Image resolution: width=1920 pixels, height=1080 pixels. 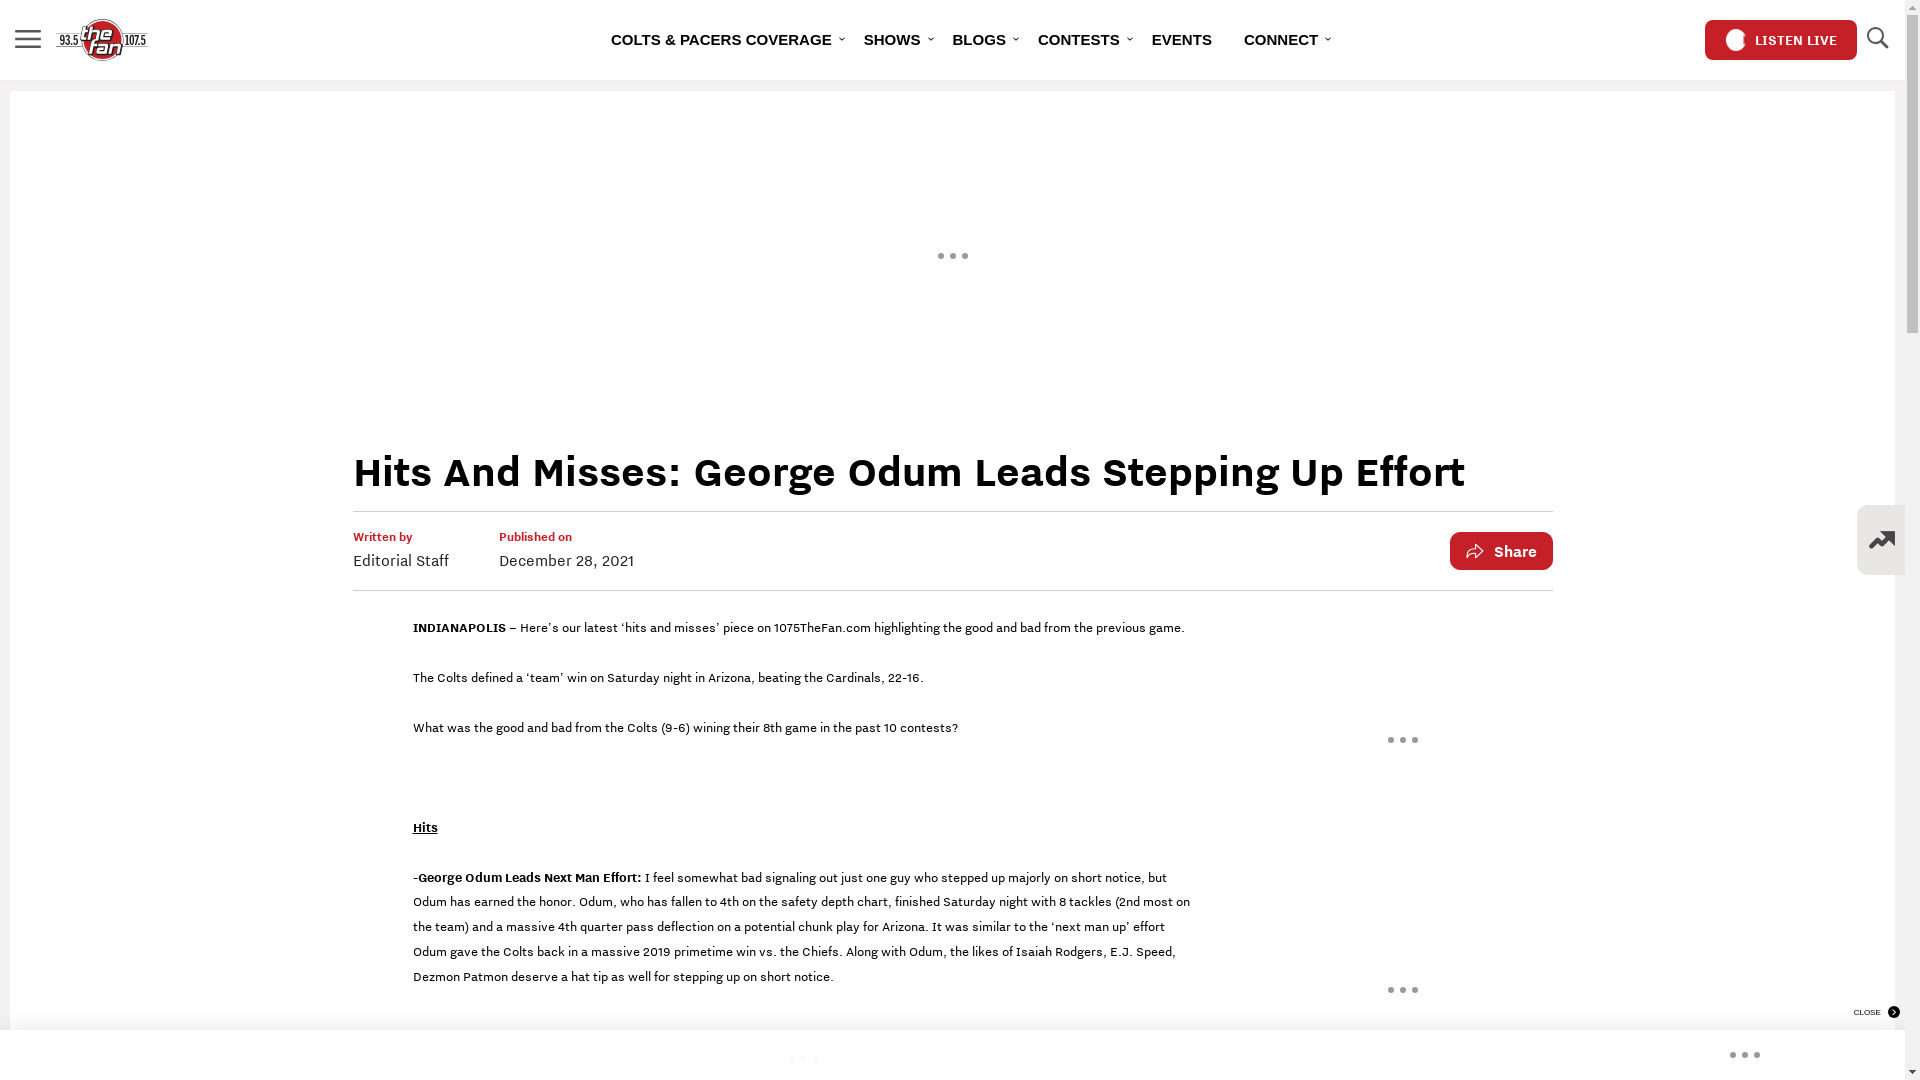 What do you see at coordinates (28, 40) in the screenshot?
I see `MENU` at bounding box center [28, 40].